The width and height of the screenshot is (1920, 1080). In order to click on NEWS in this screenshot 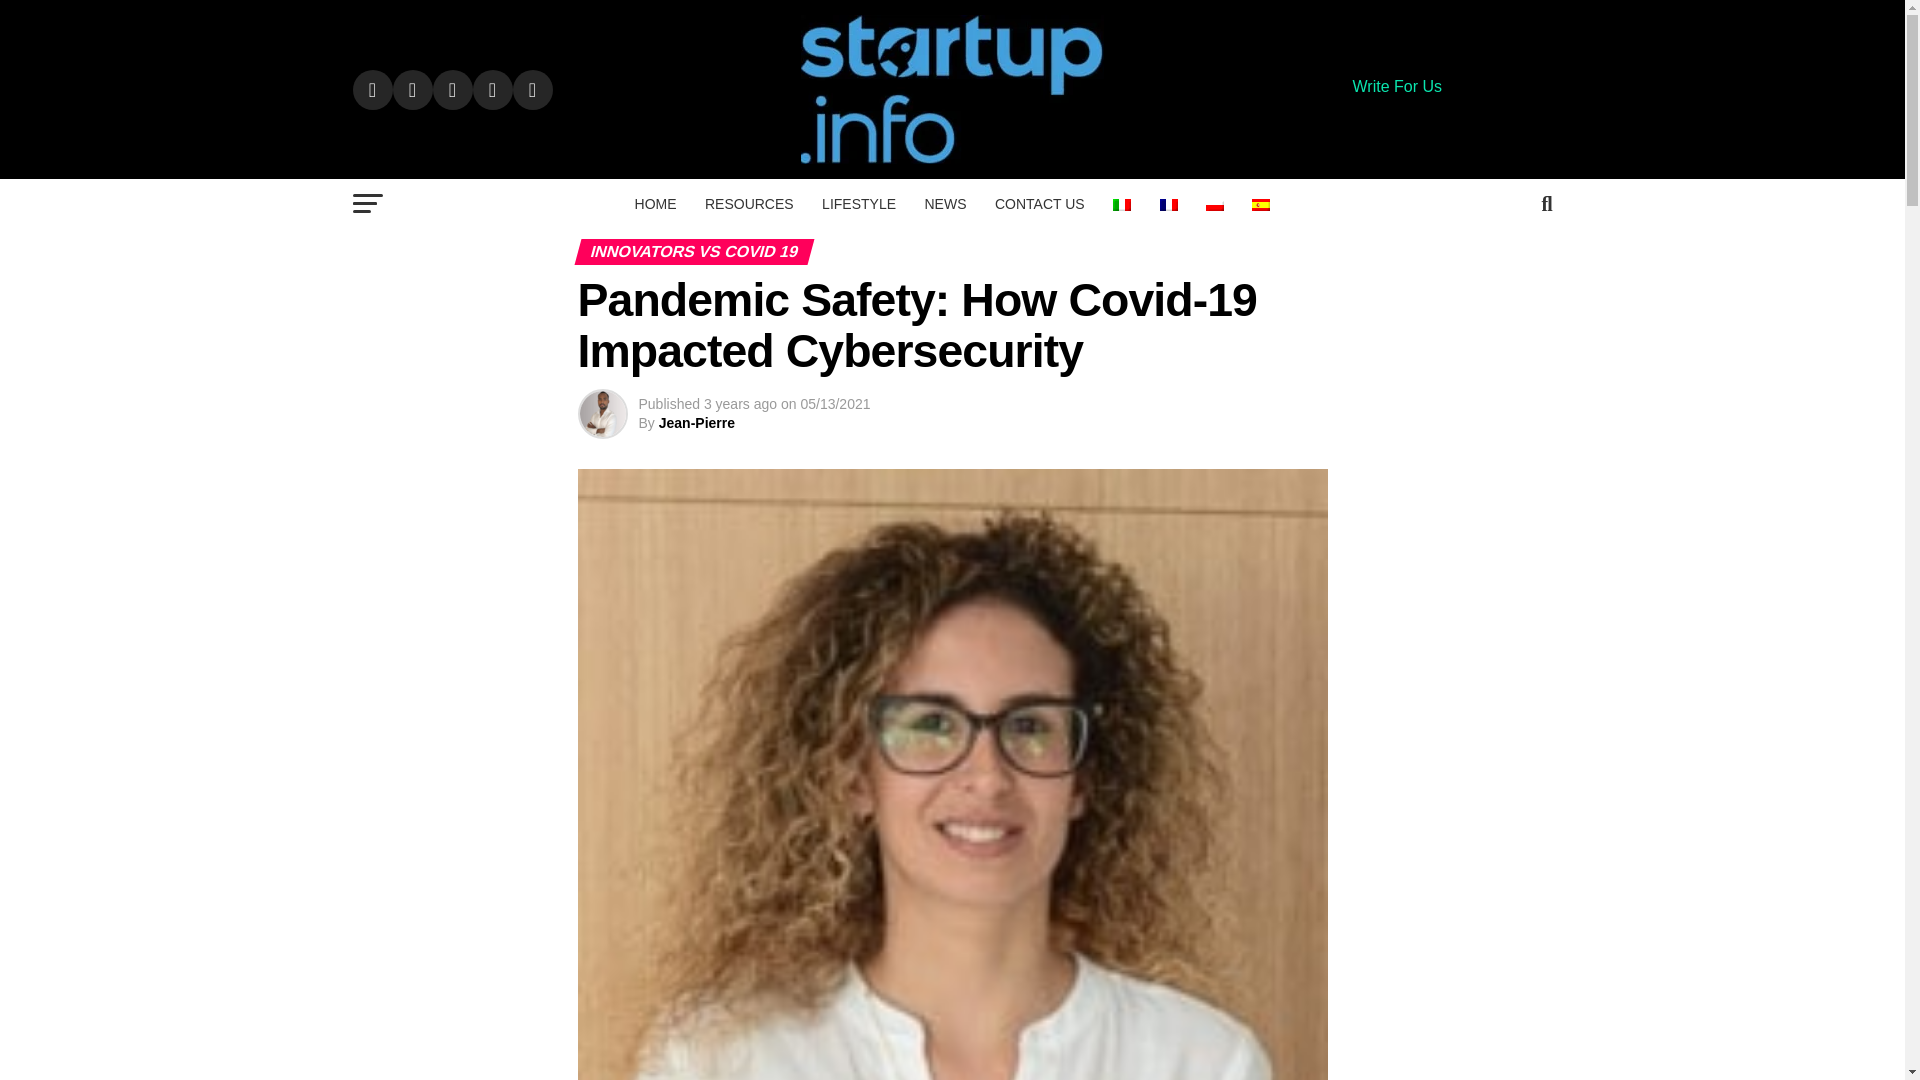, I will do `click(944, 204)`.